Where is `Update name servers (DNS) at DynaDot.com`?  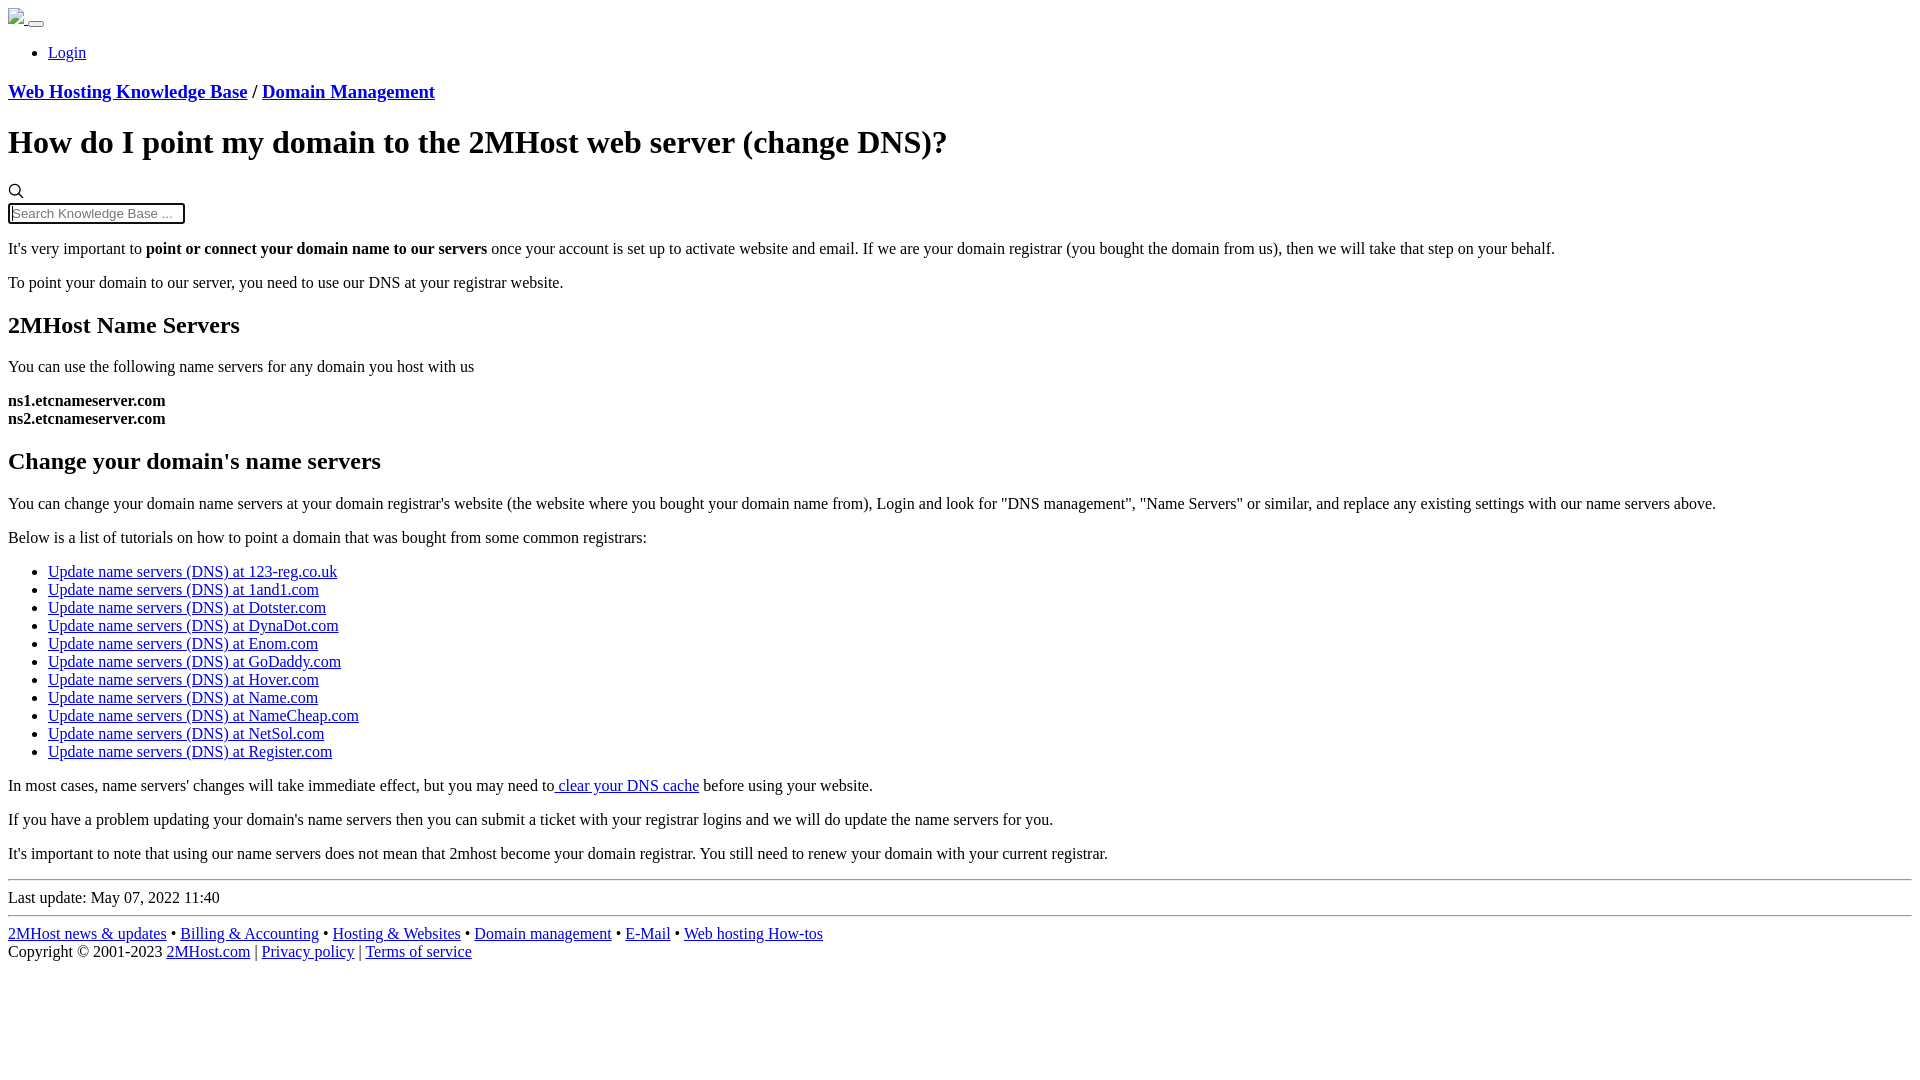
Update name servers (DNS) at DynaDot.com is located at coordinates (194, 626).